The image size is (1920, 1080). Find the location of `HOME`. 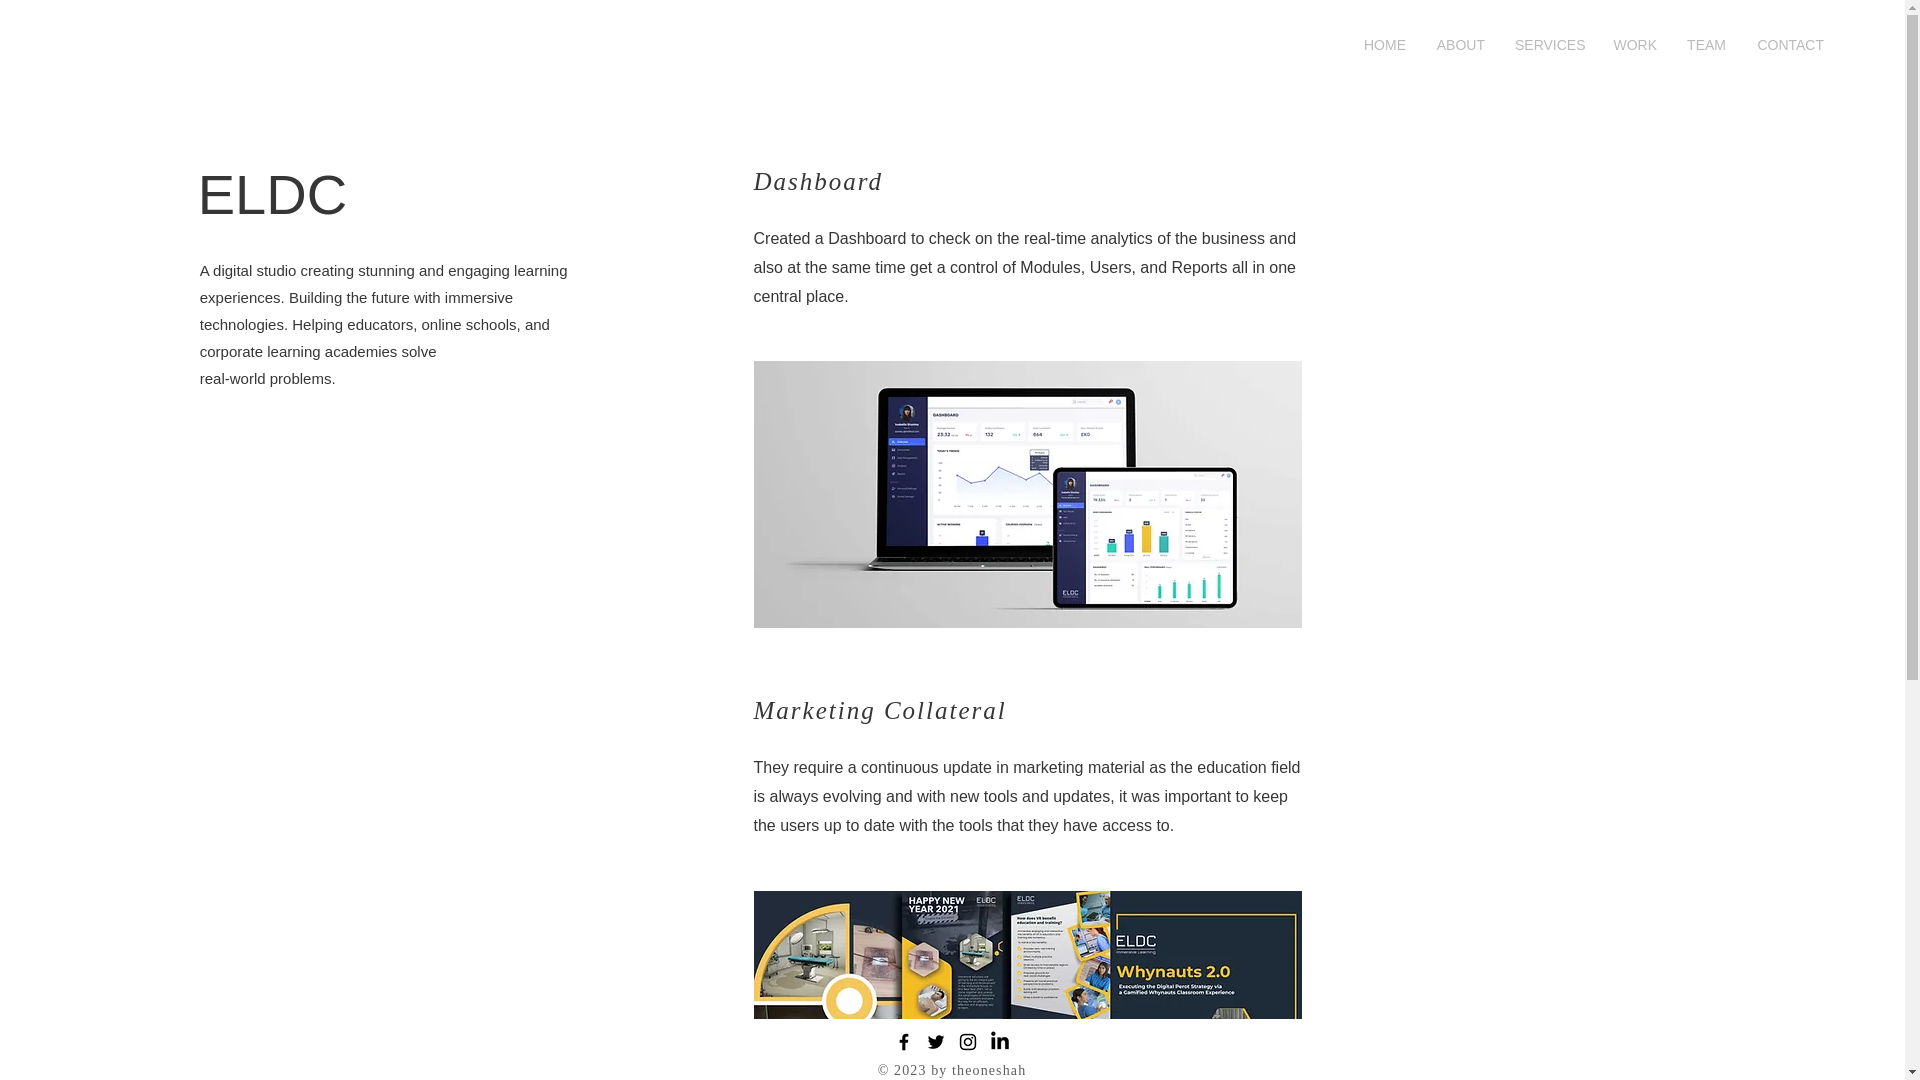

HOME is located at coordinates (1384, 45).